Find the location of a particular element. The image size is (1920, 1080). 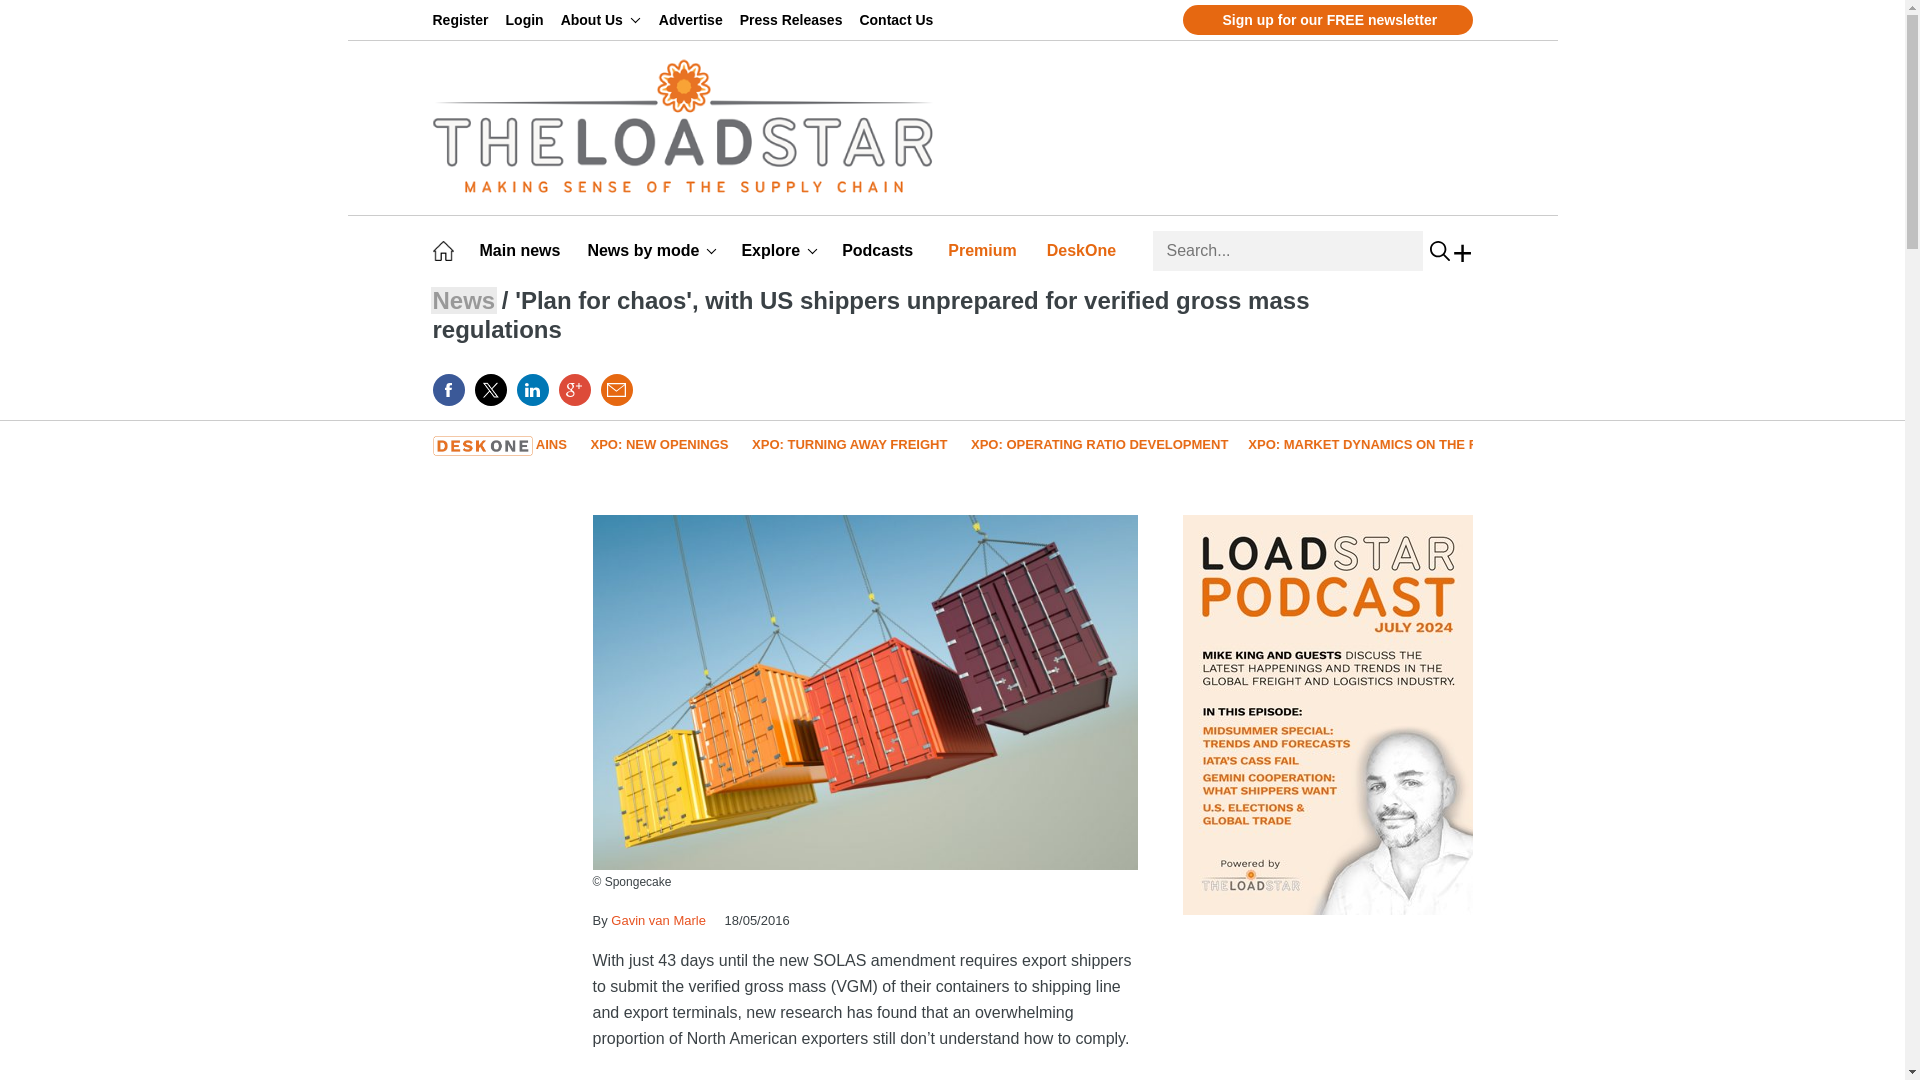

Podcasts is located at coordinates (880, 251).